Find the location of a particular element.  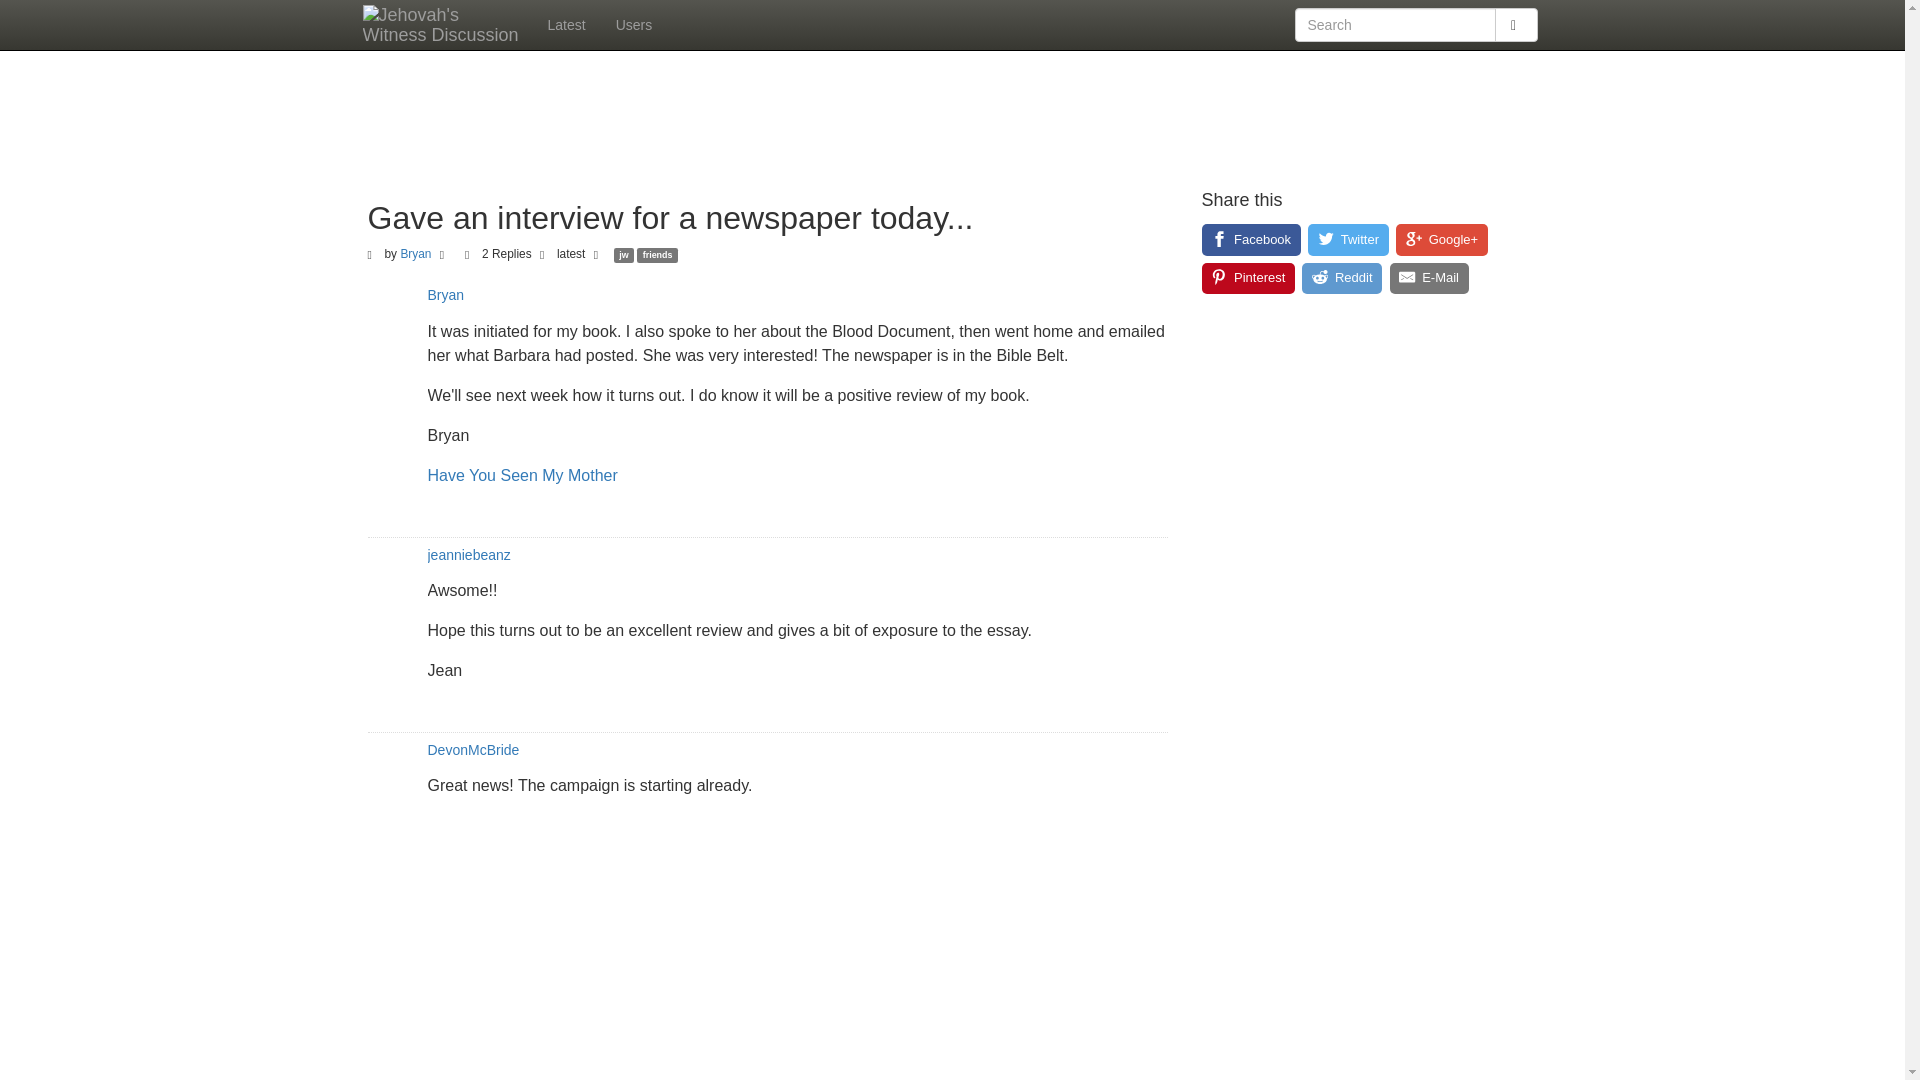

Have You Seen My Mother is located at coordinates (523, 474).